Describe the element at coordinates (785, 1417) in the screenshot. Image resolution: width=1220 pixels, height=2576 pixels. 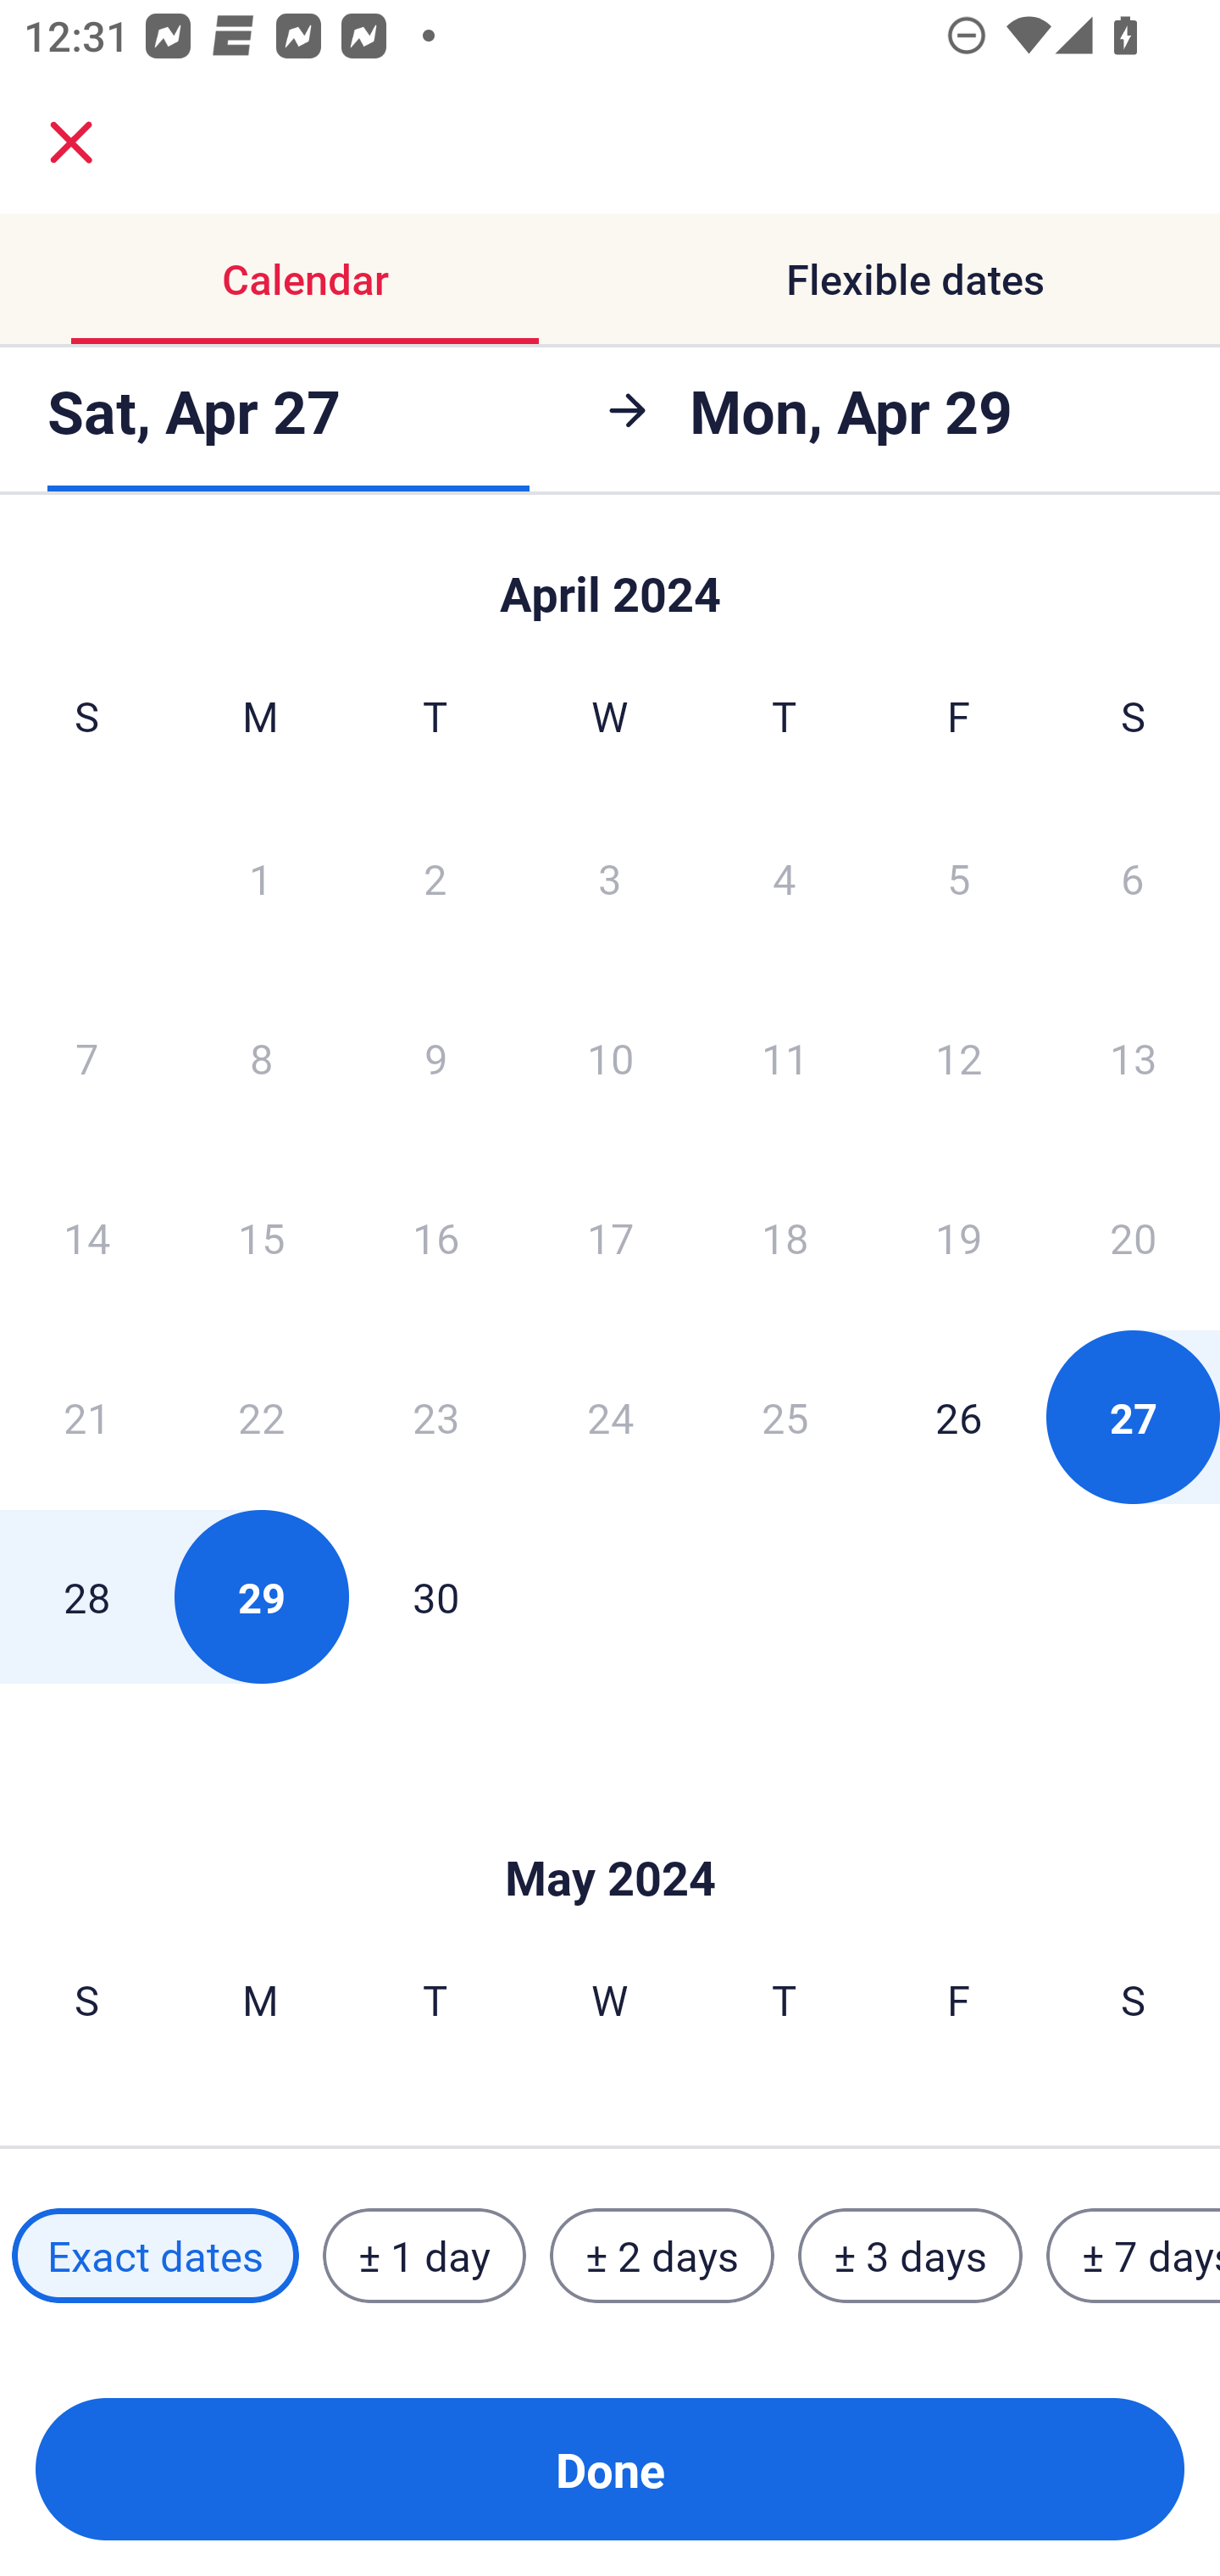
I see `25 Thursday, April 25, 2024` at that location.